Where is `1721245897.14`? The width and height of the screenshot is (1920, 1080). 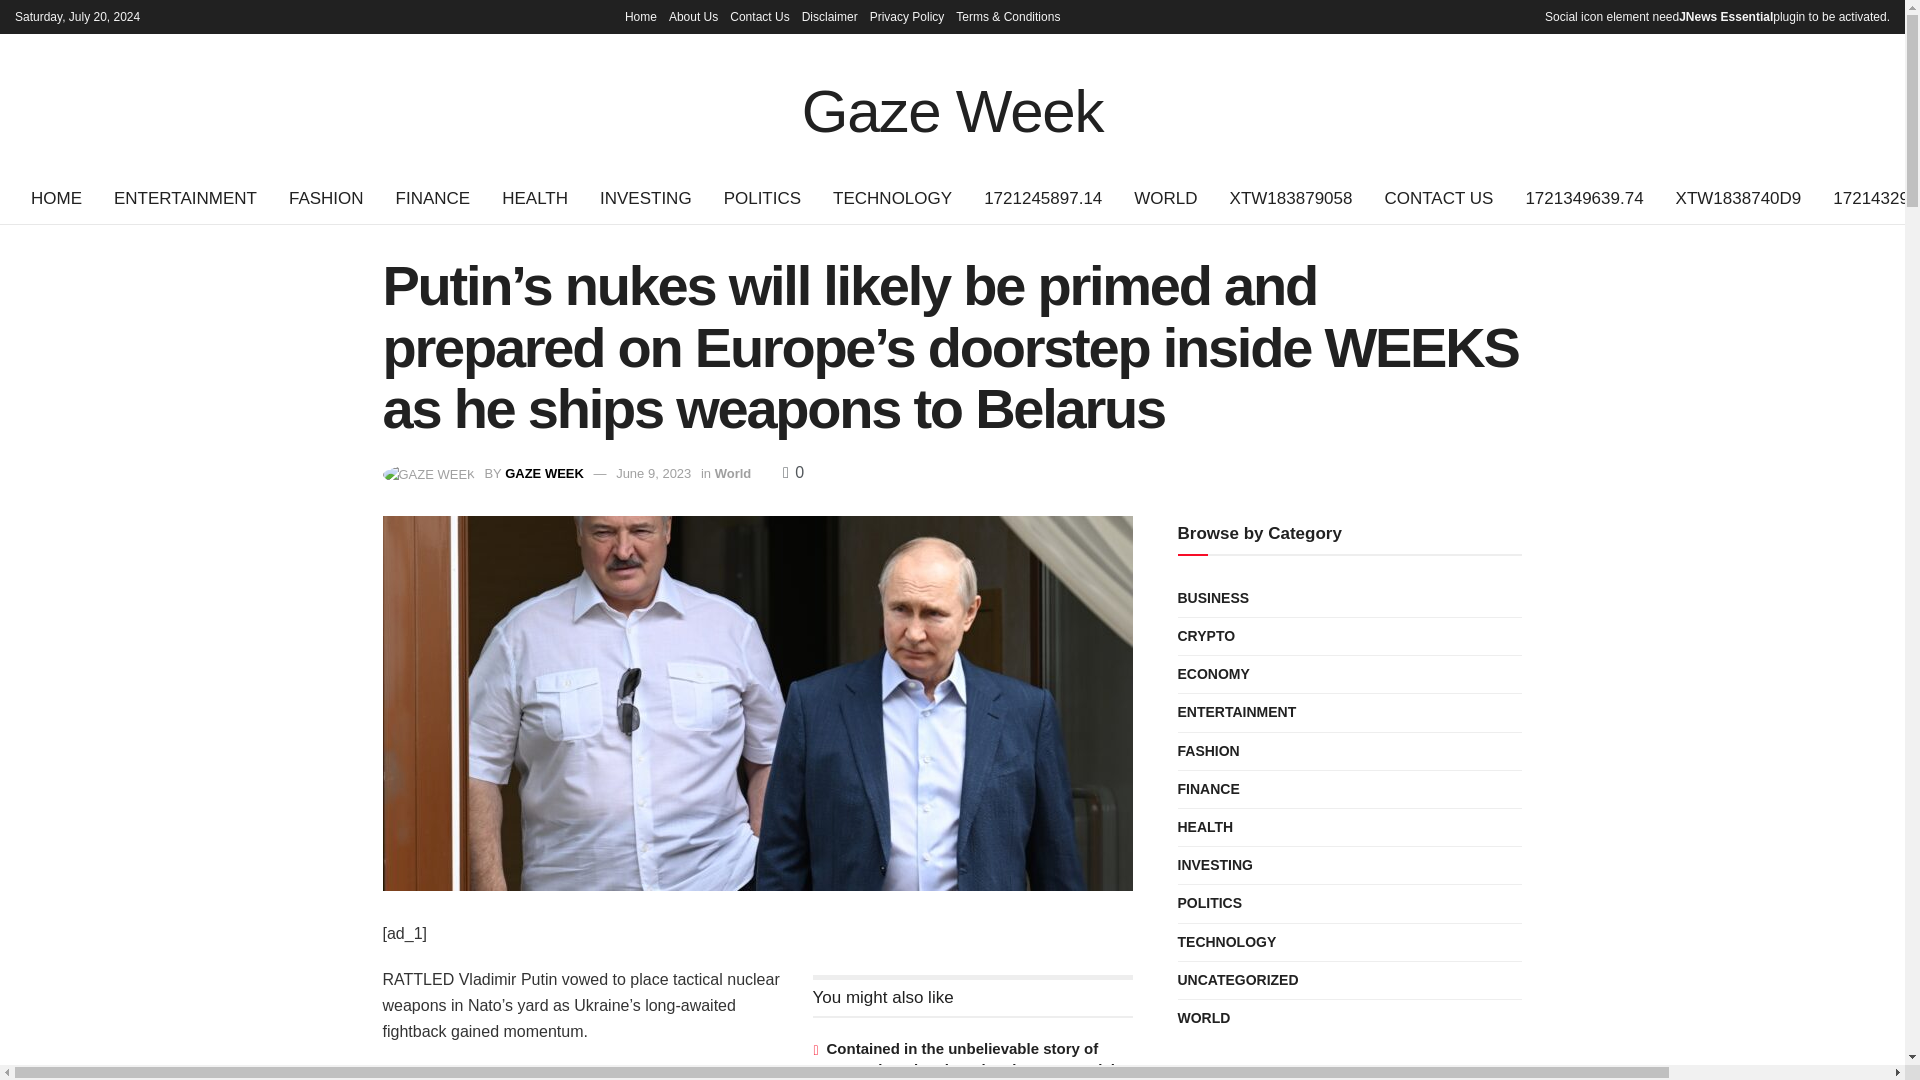 1721245897.14 is located at coordinates (1042, 198).